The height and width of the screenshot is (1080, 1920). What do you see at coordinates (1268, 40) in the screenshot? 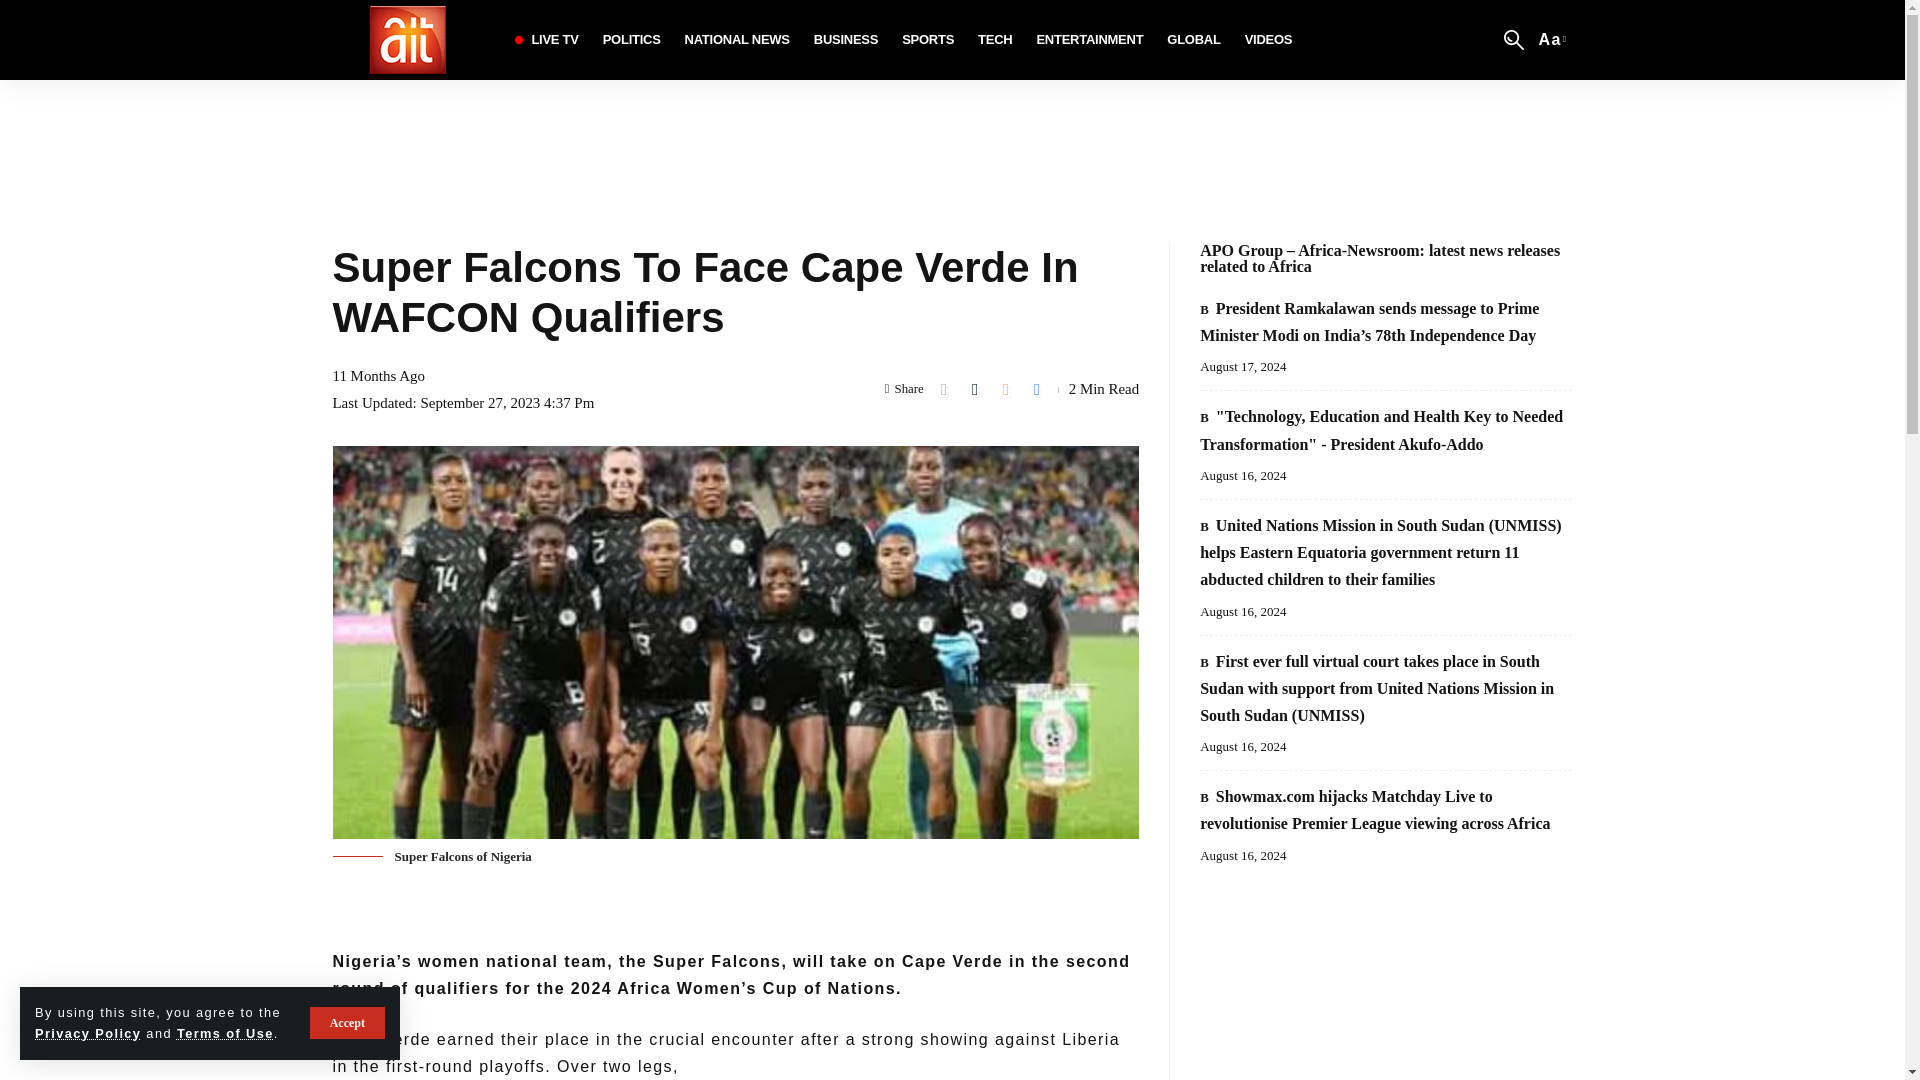
I see `VIDEOS` at bounding box center [1268, 40].